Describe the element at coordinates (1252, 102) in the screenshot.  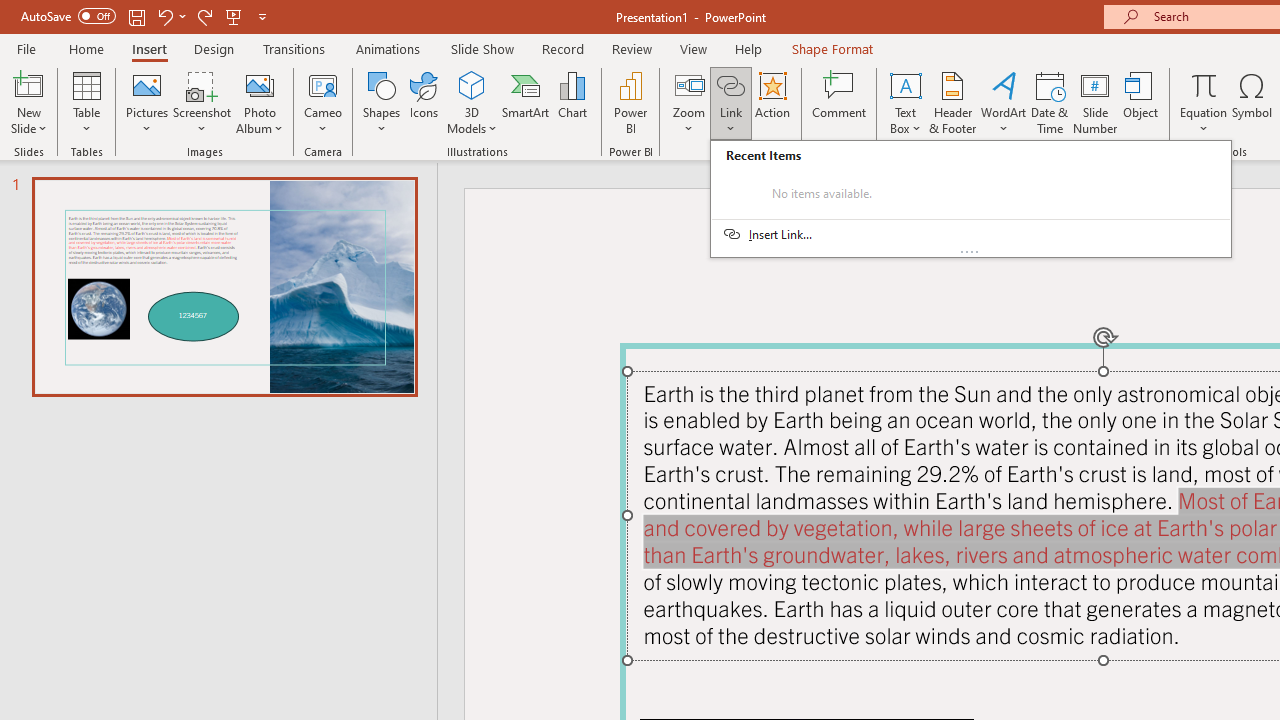
I see `Symbol...` at that location.